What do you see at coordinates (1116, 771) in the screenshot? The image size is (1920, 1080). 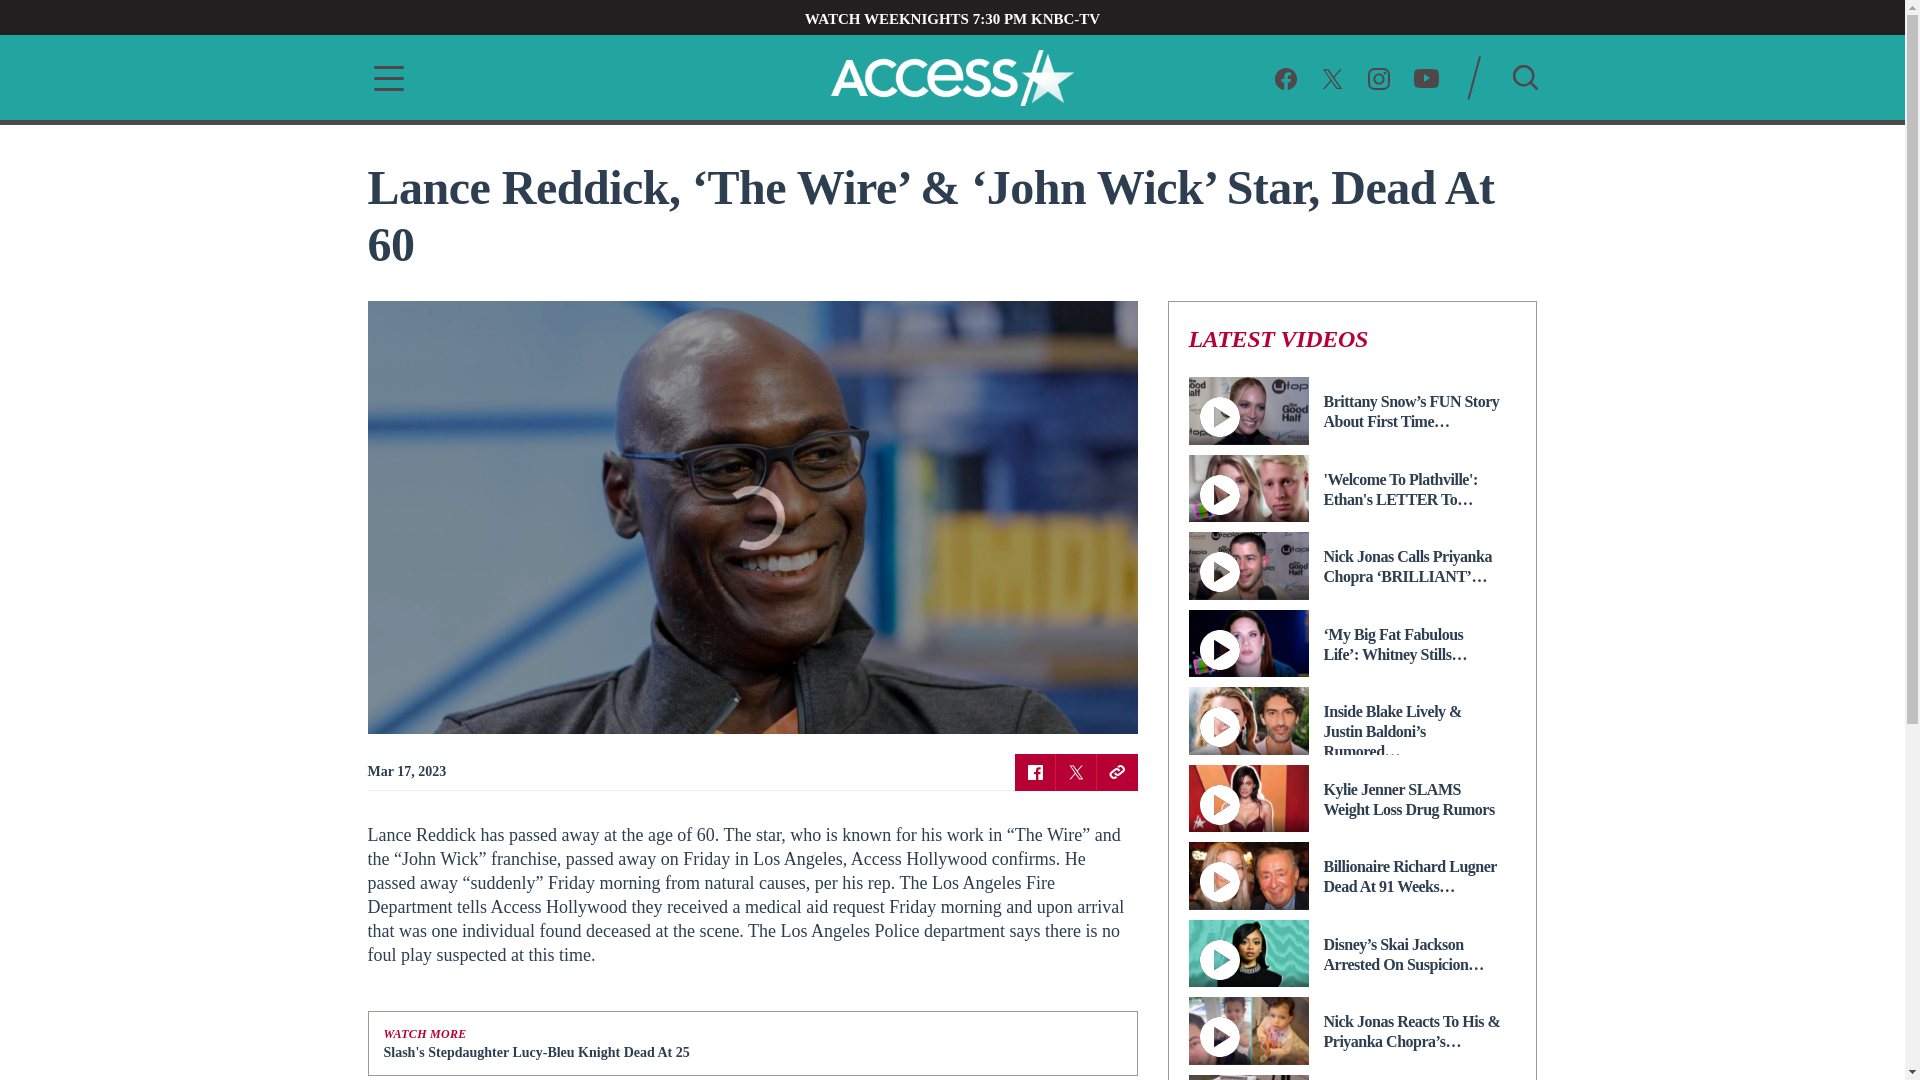 I see `Copy URL` at bounding box center [1116, 771].